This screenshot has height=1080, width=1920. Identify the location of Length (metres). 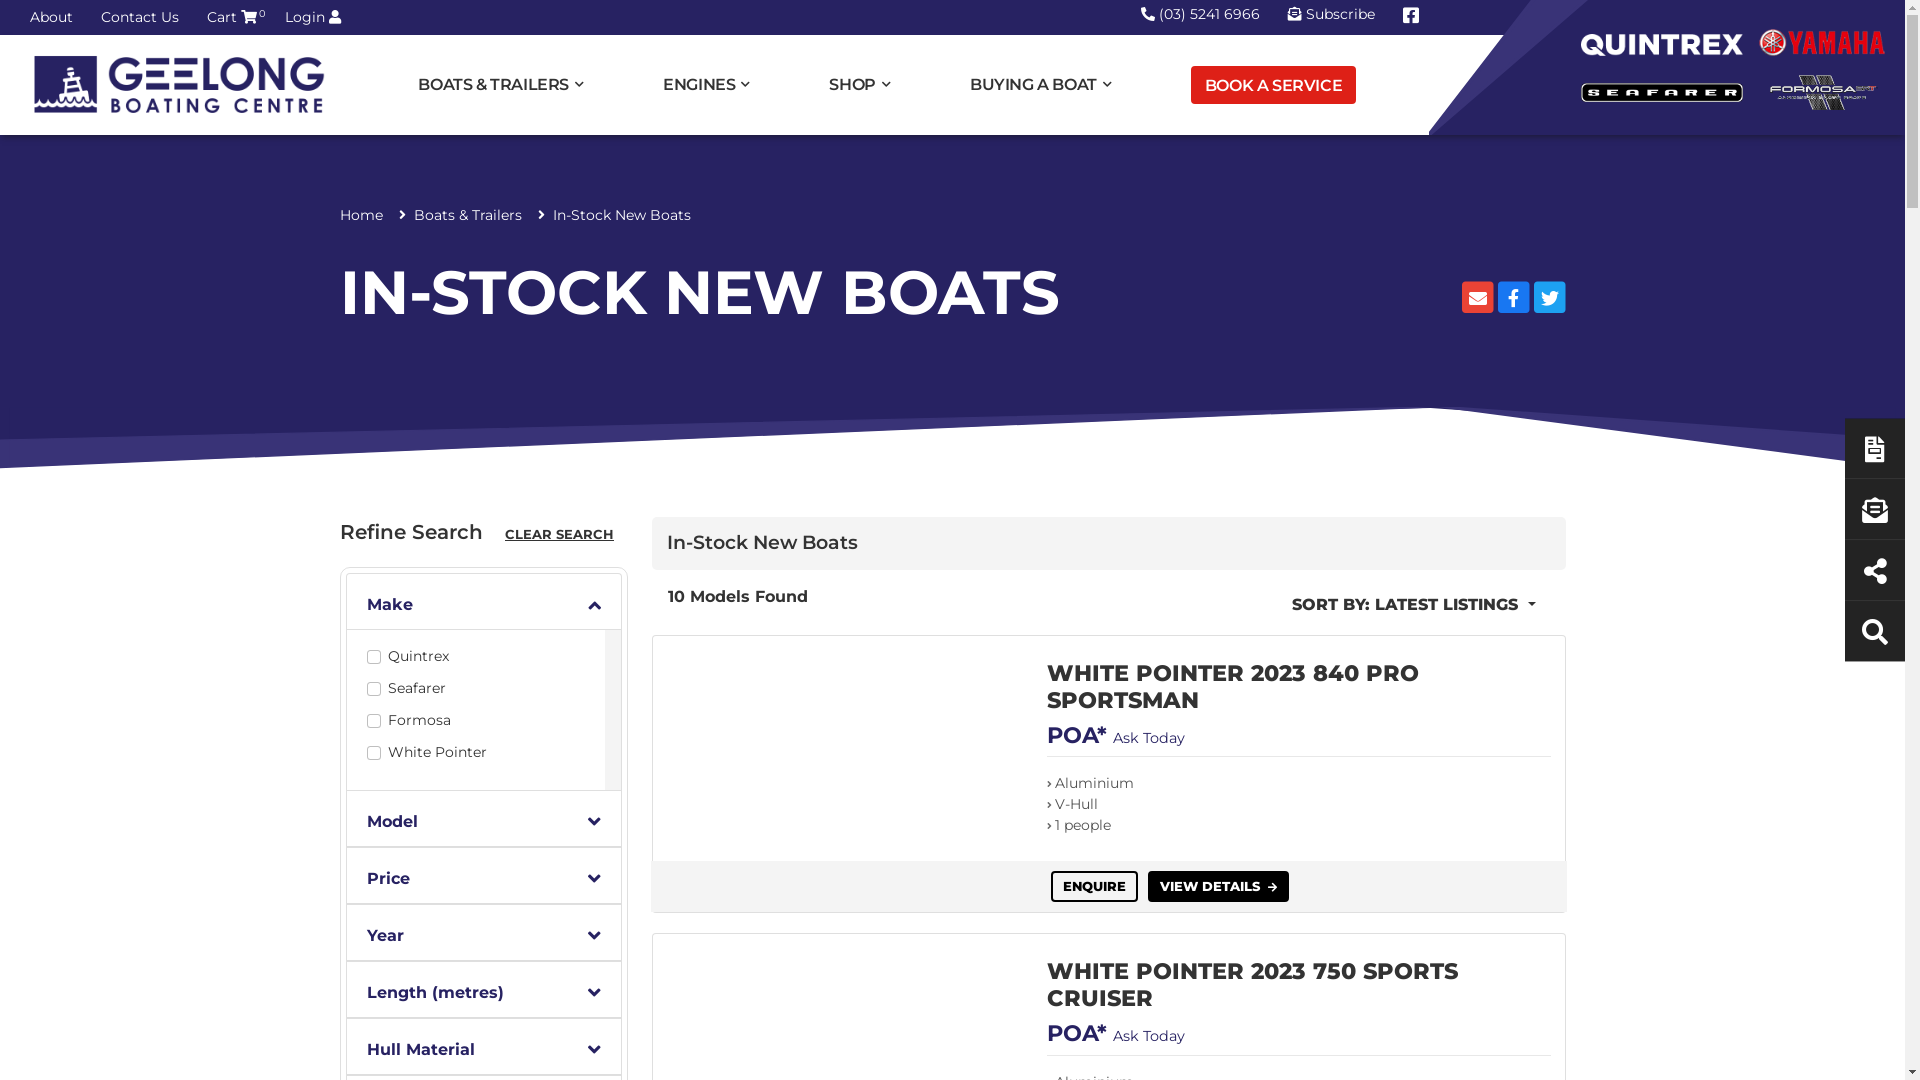
(484, 990).